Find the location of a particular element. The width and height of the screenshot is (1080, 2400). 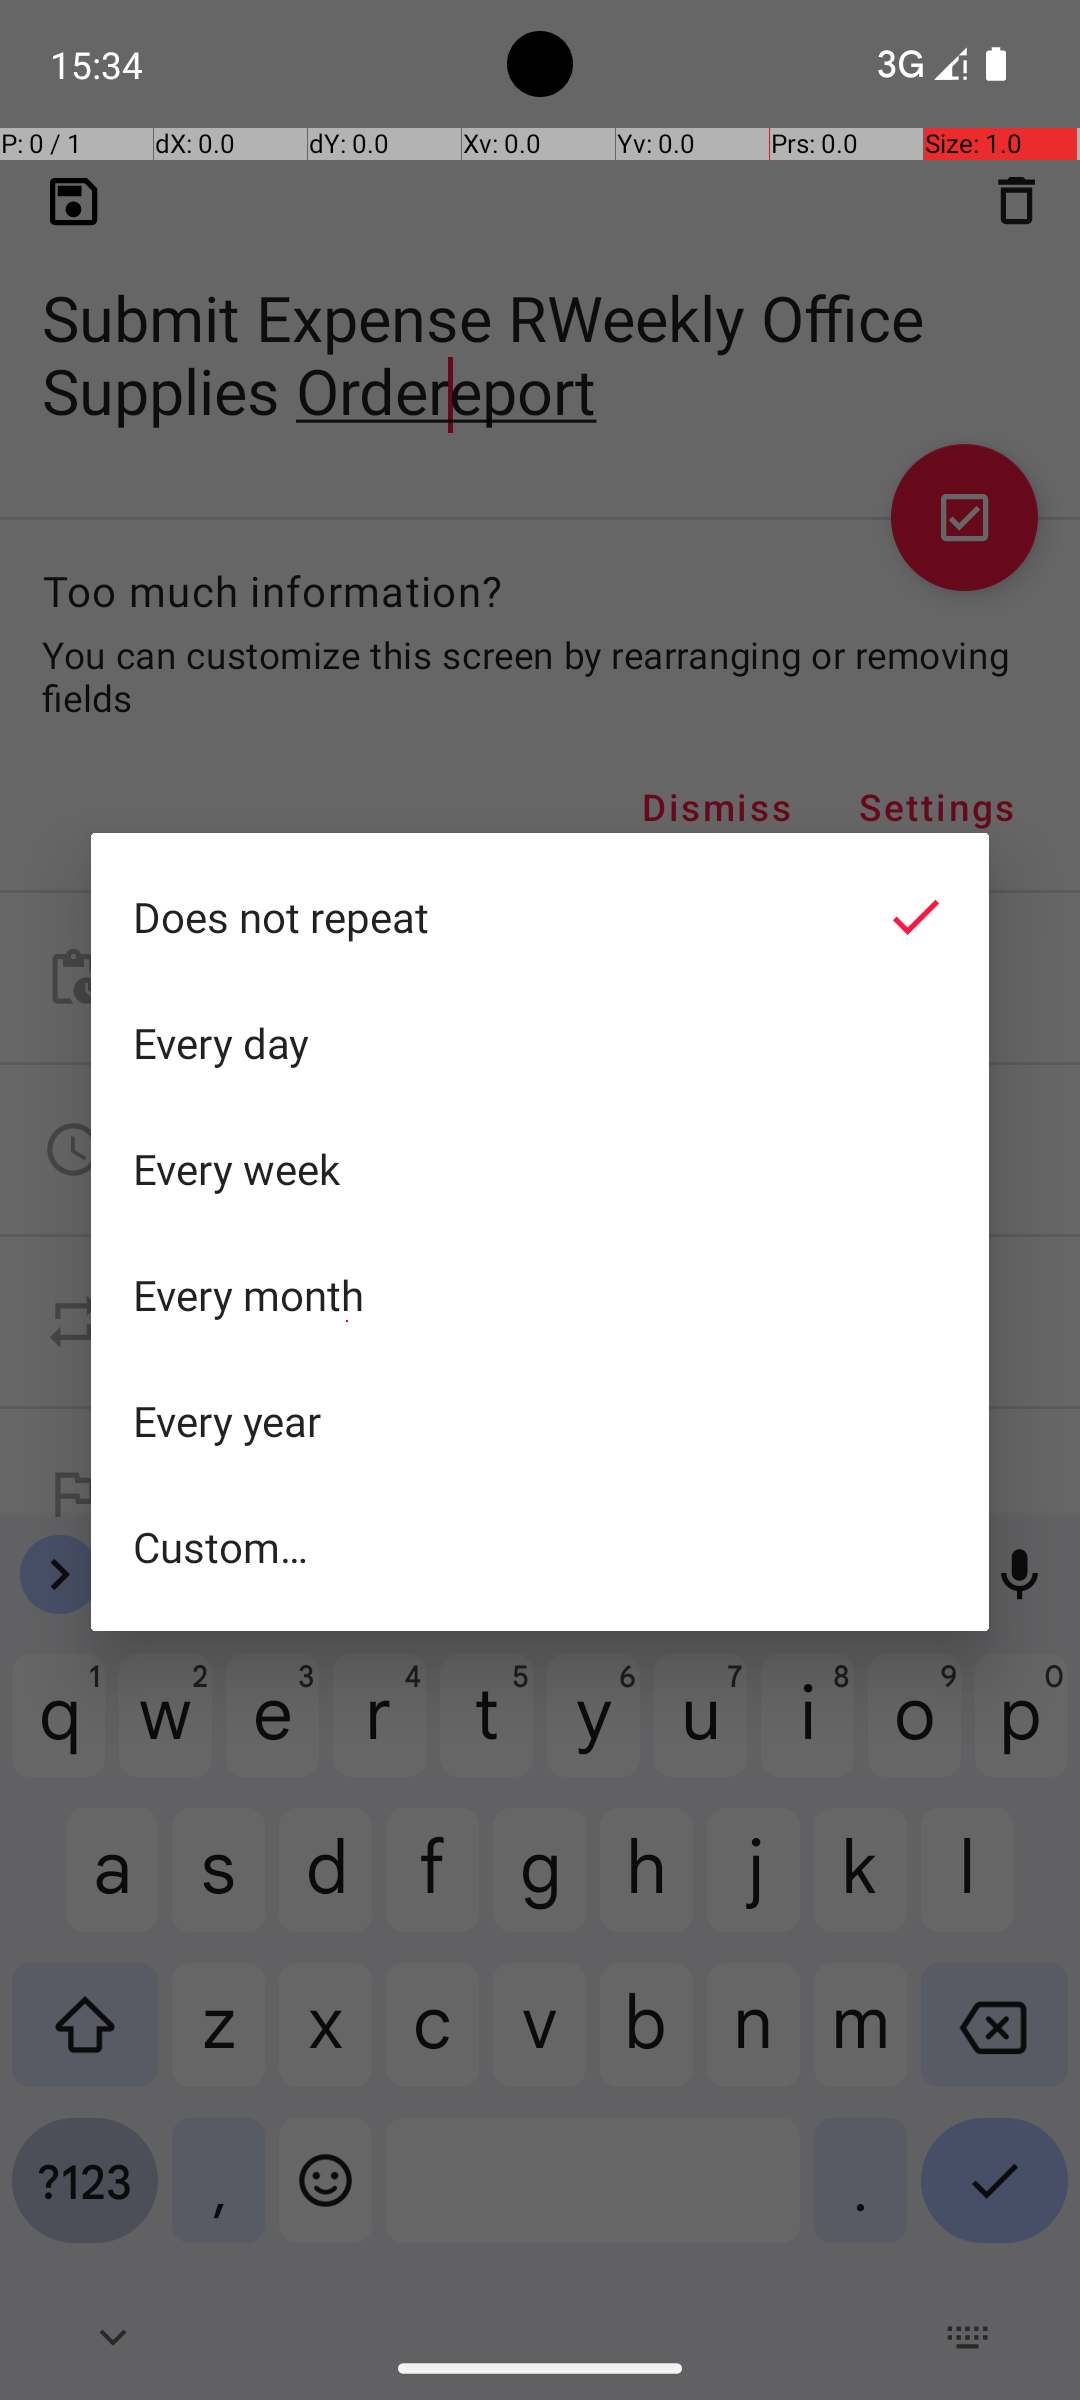

Every month is located at coordinates (540, 1295).